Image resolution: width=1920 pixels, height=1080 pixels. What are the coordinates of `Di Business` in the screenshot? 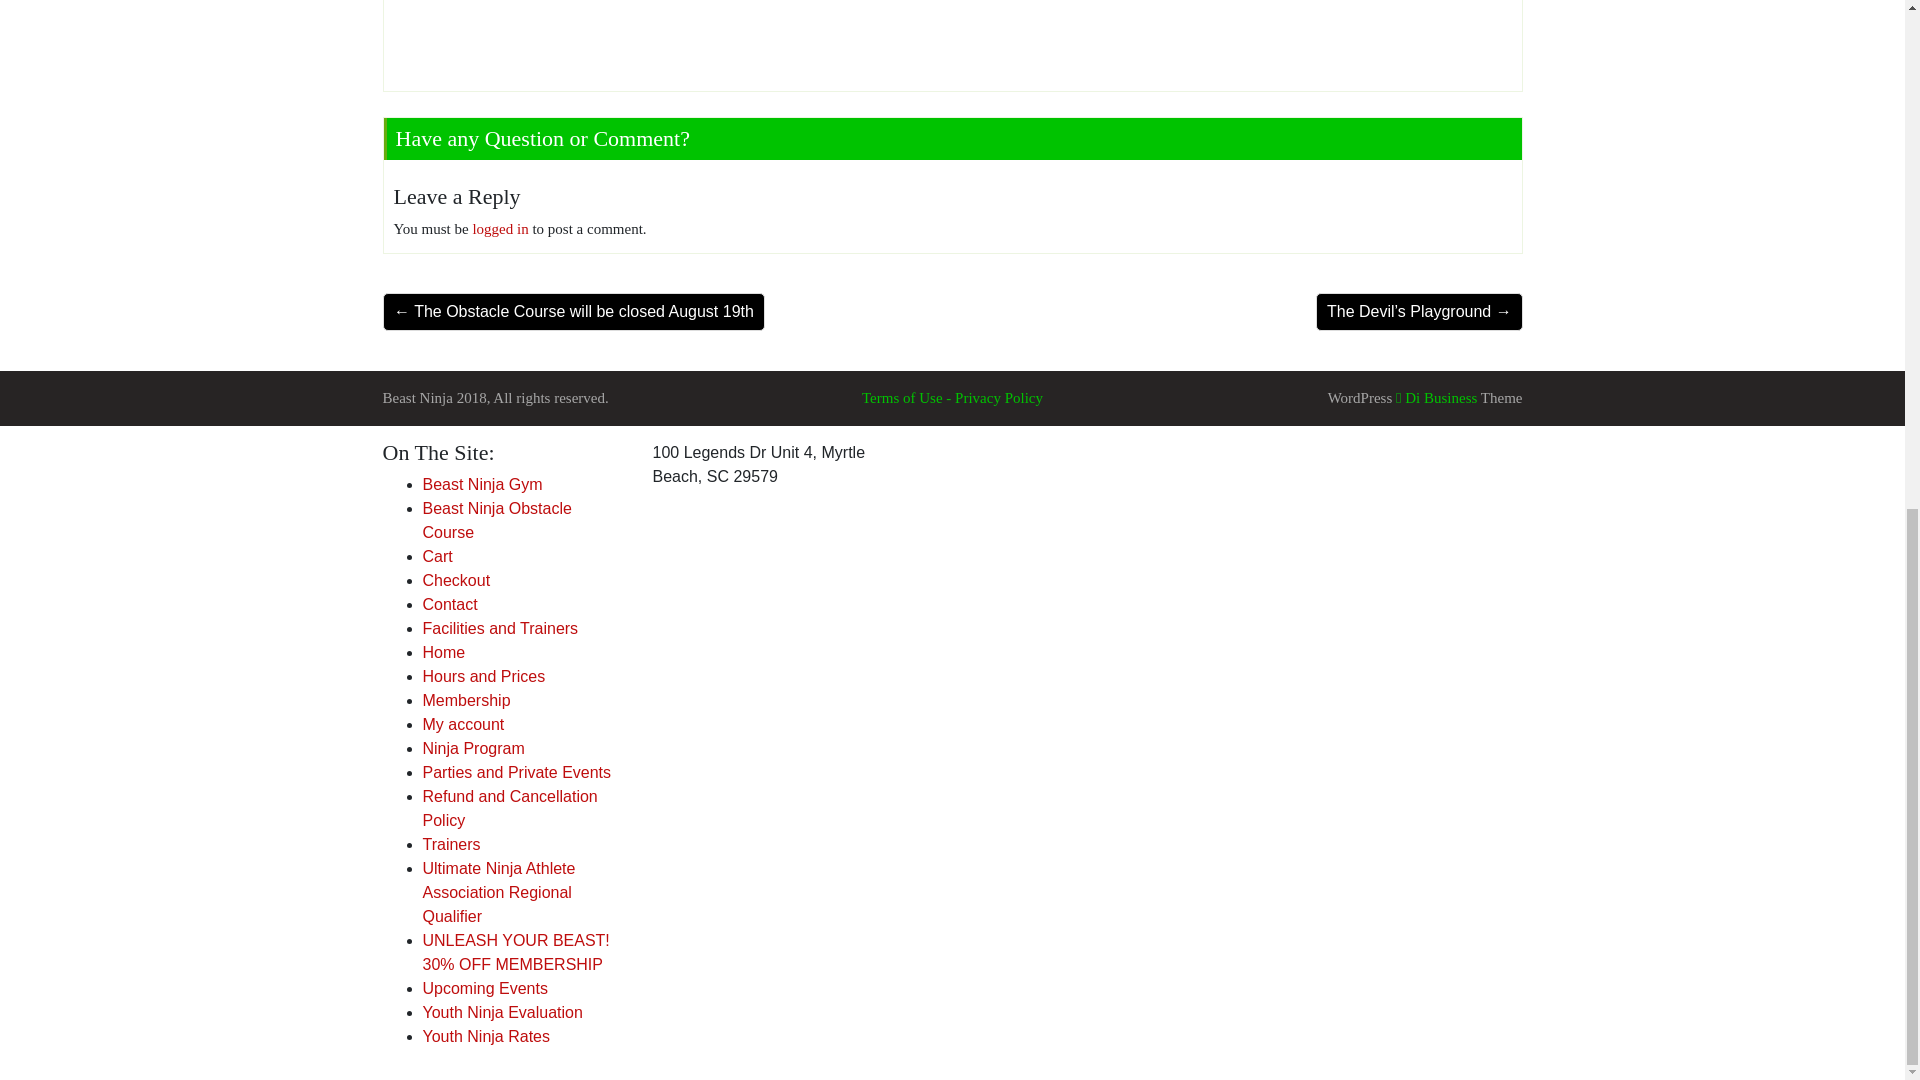 It's located at (1436, 398).